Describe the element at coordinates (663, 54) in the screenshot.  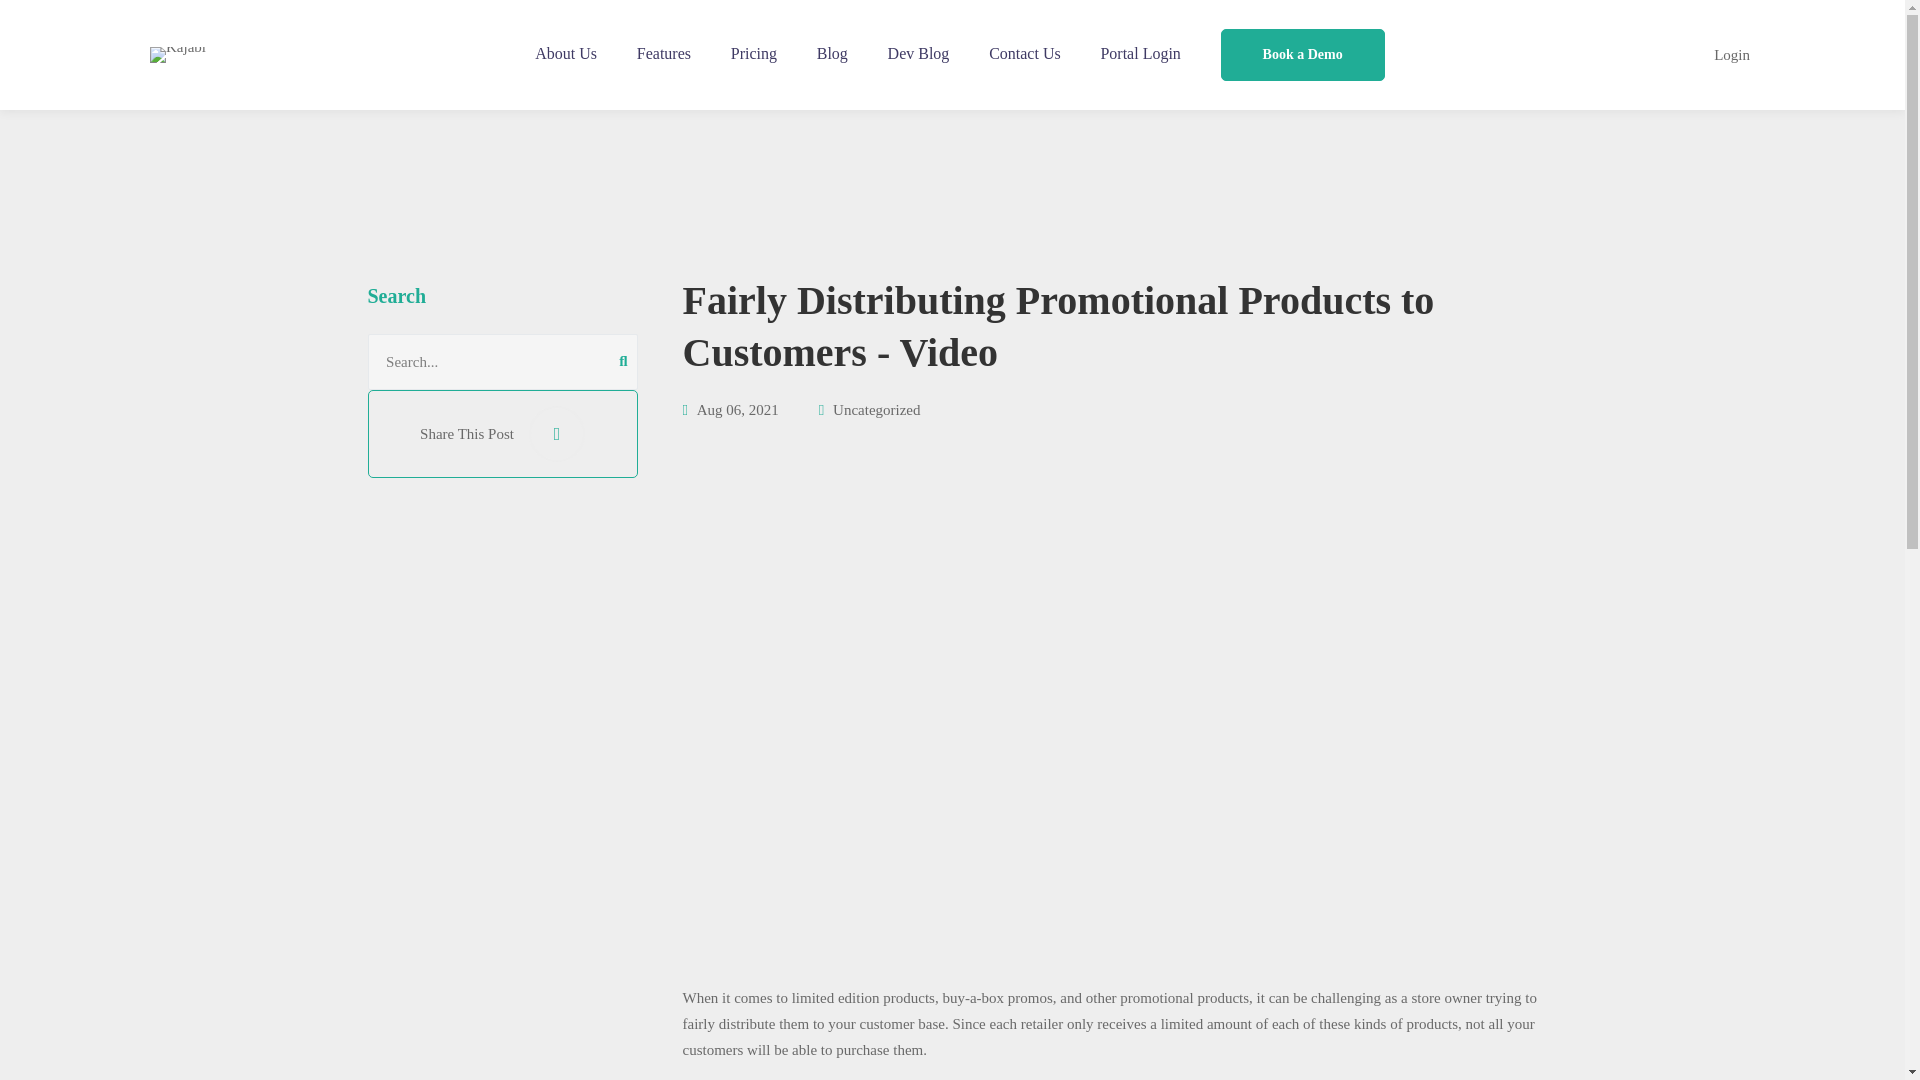
I see `Features` at that location.